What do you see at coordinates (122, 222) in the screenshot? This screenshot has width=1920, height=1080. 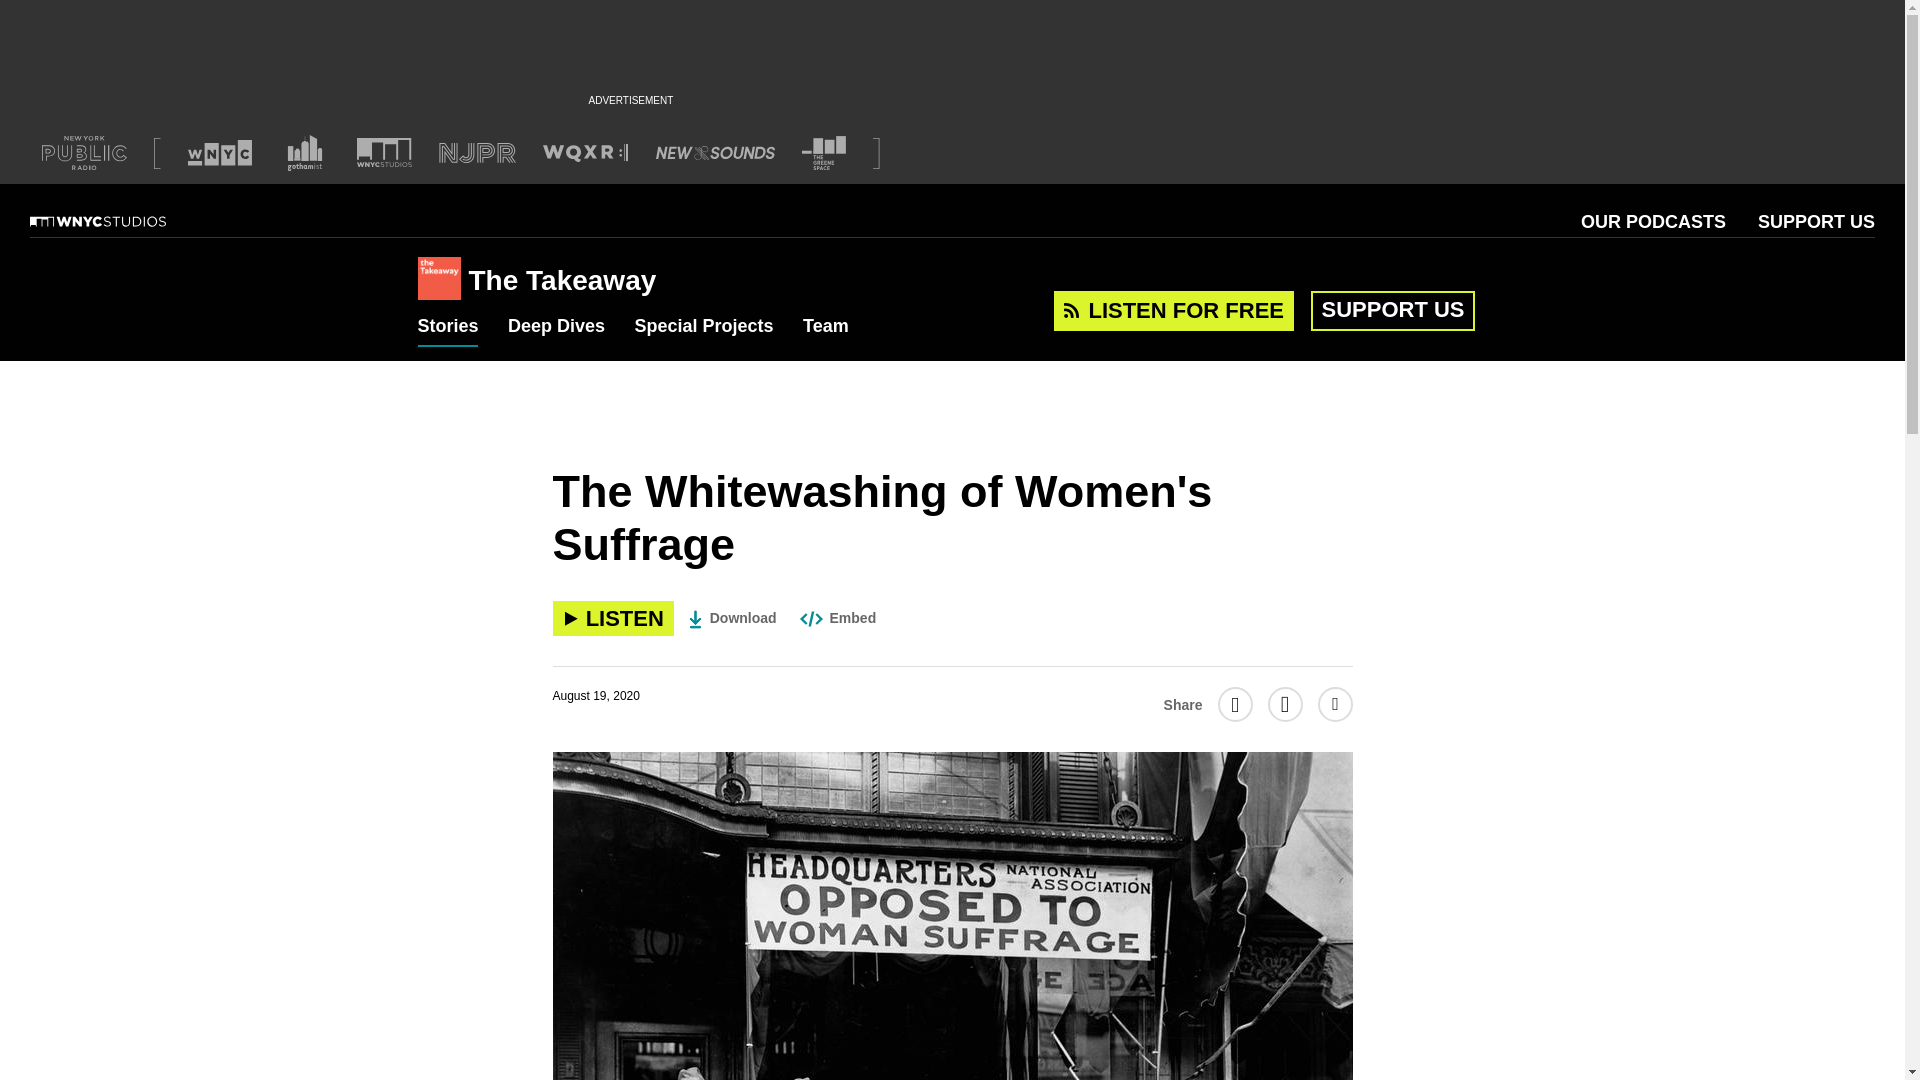 I see `WNYC Studios` at bounding box center [122, 222].